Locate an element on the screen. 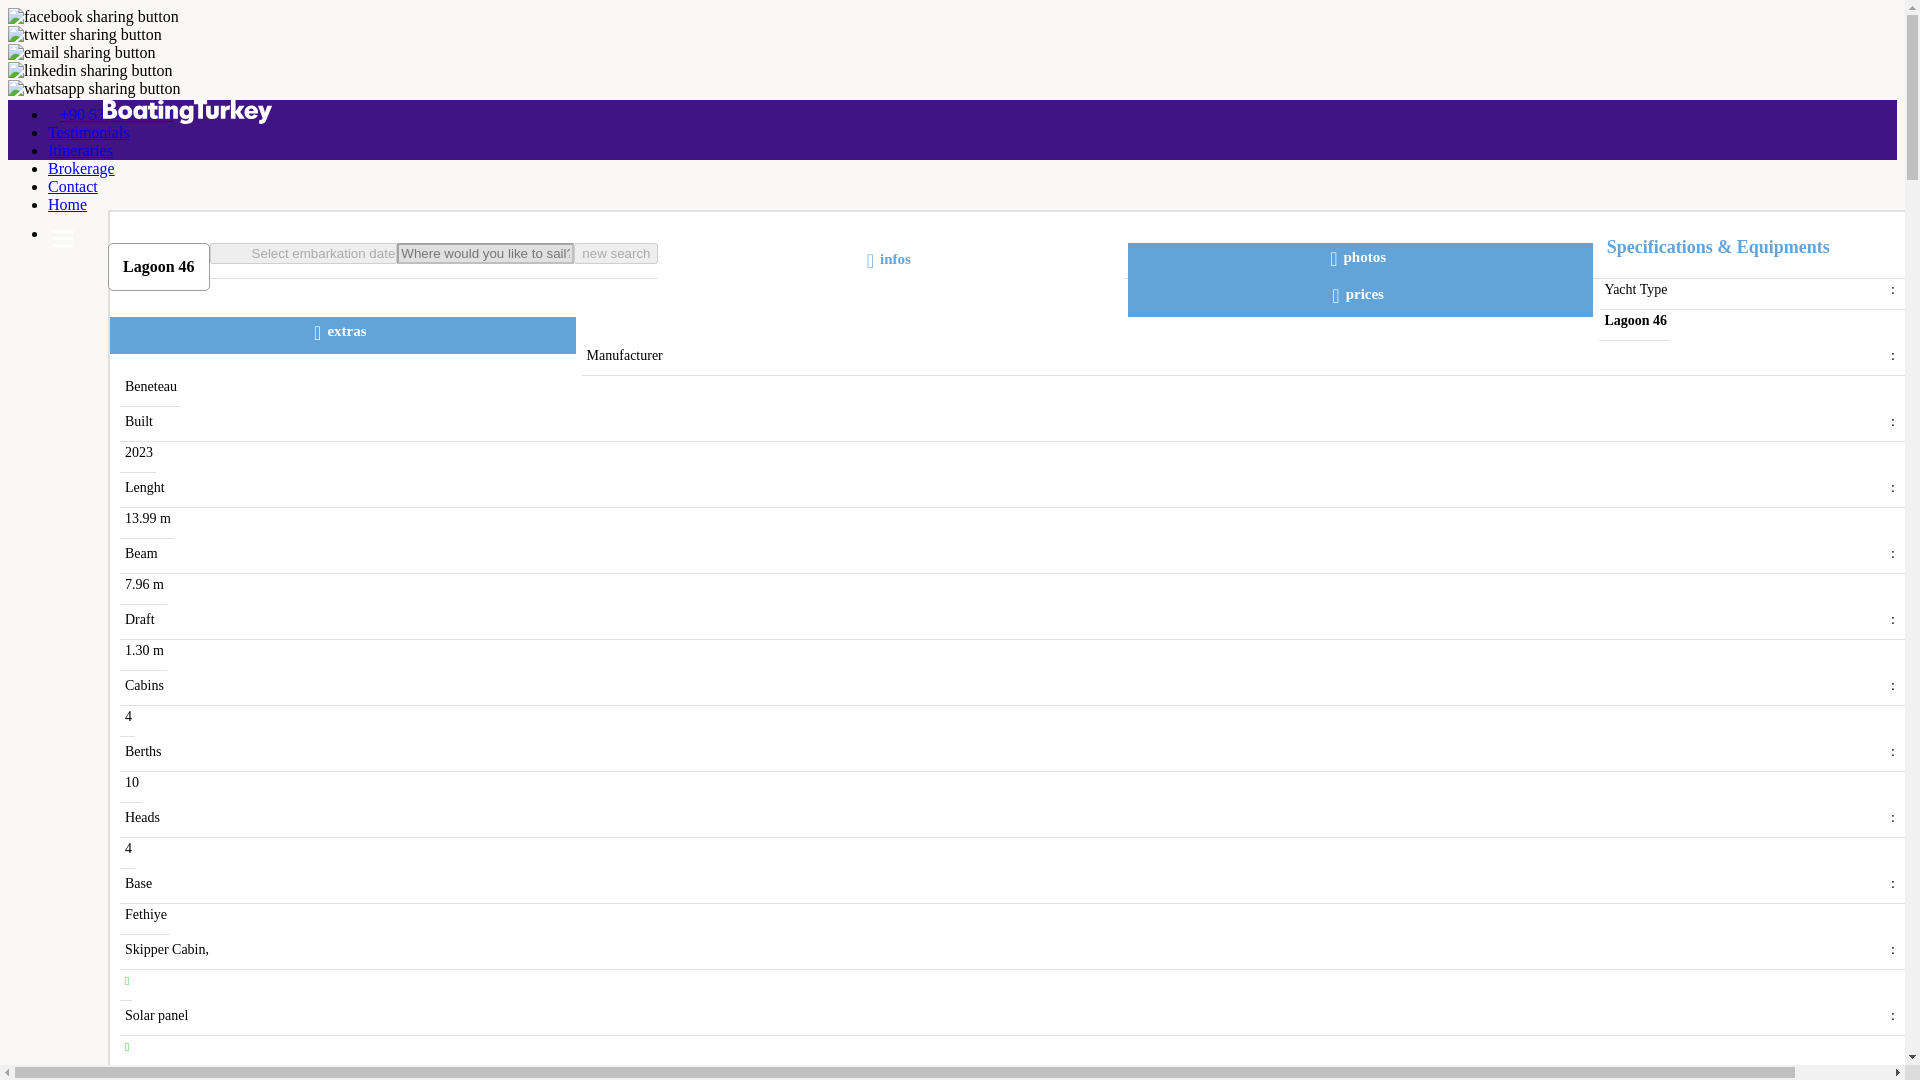 The image size is (1920, 1080). Itineraries is located at coordinates (80, 150).